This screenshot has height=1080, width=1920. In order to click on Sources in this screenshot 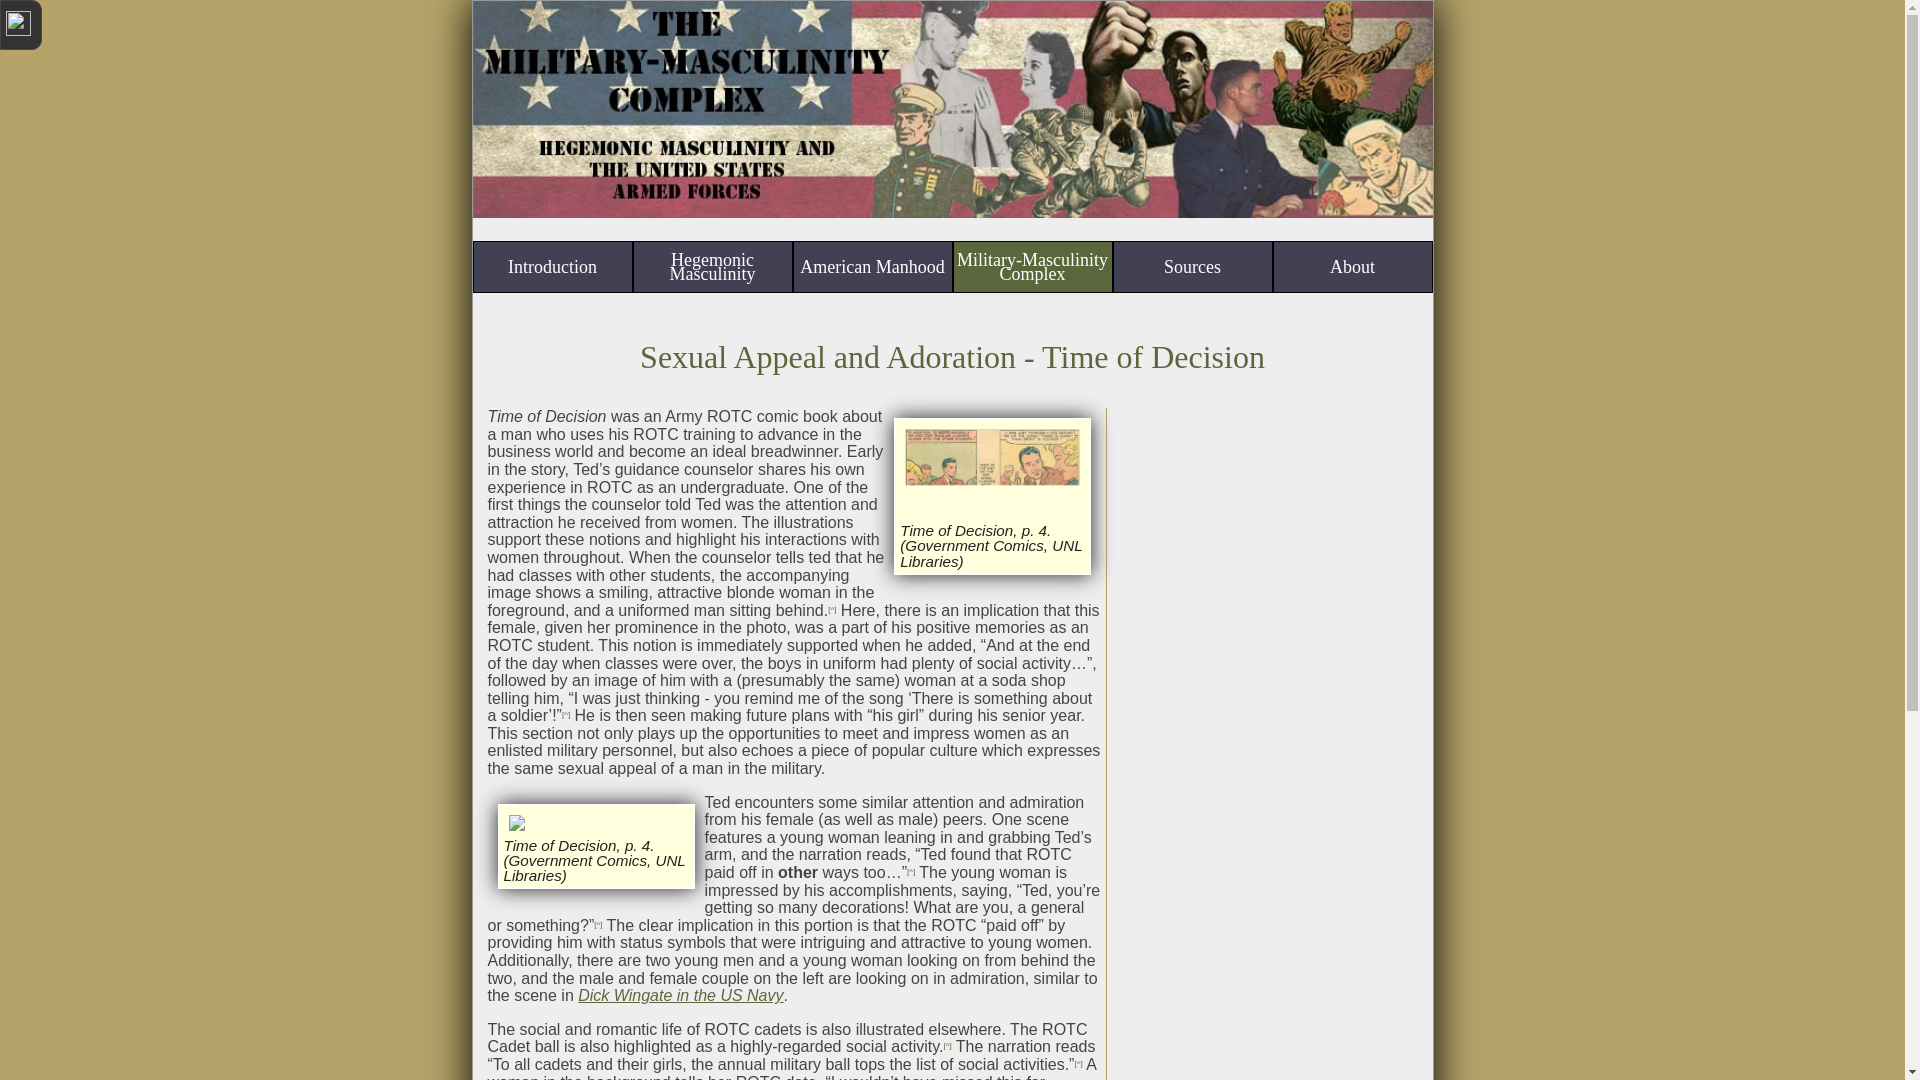, I will do `click(1192, 266)`.